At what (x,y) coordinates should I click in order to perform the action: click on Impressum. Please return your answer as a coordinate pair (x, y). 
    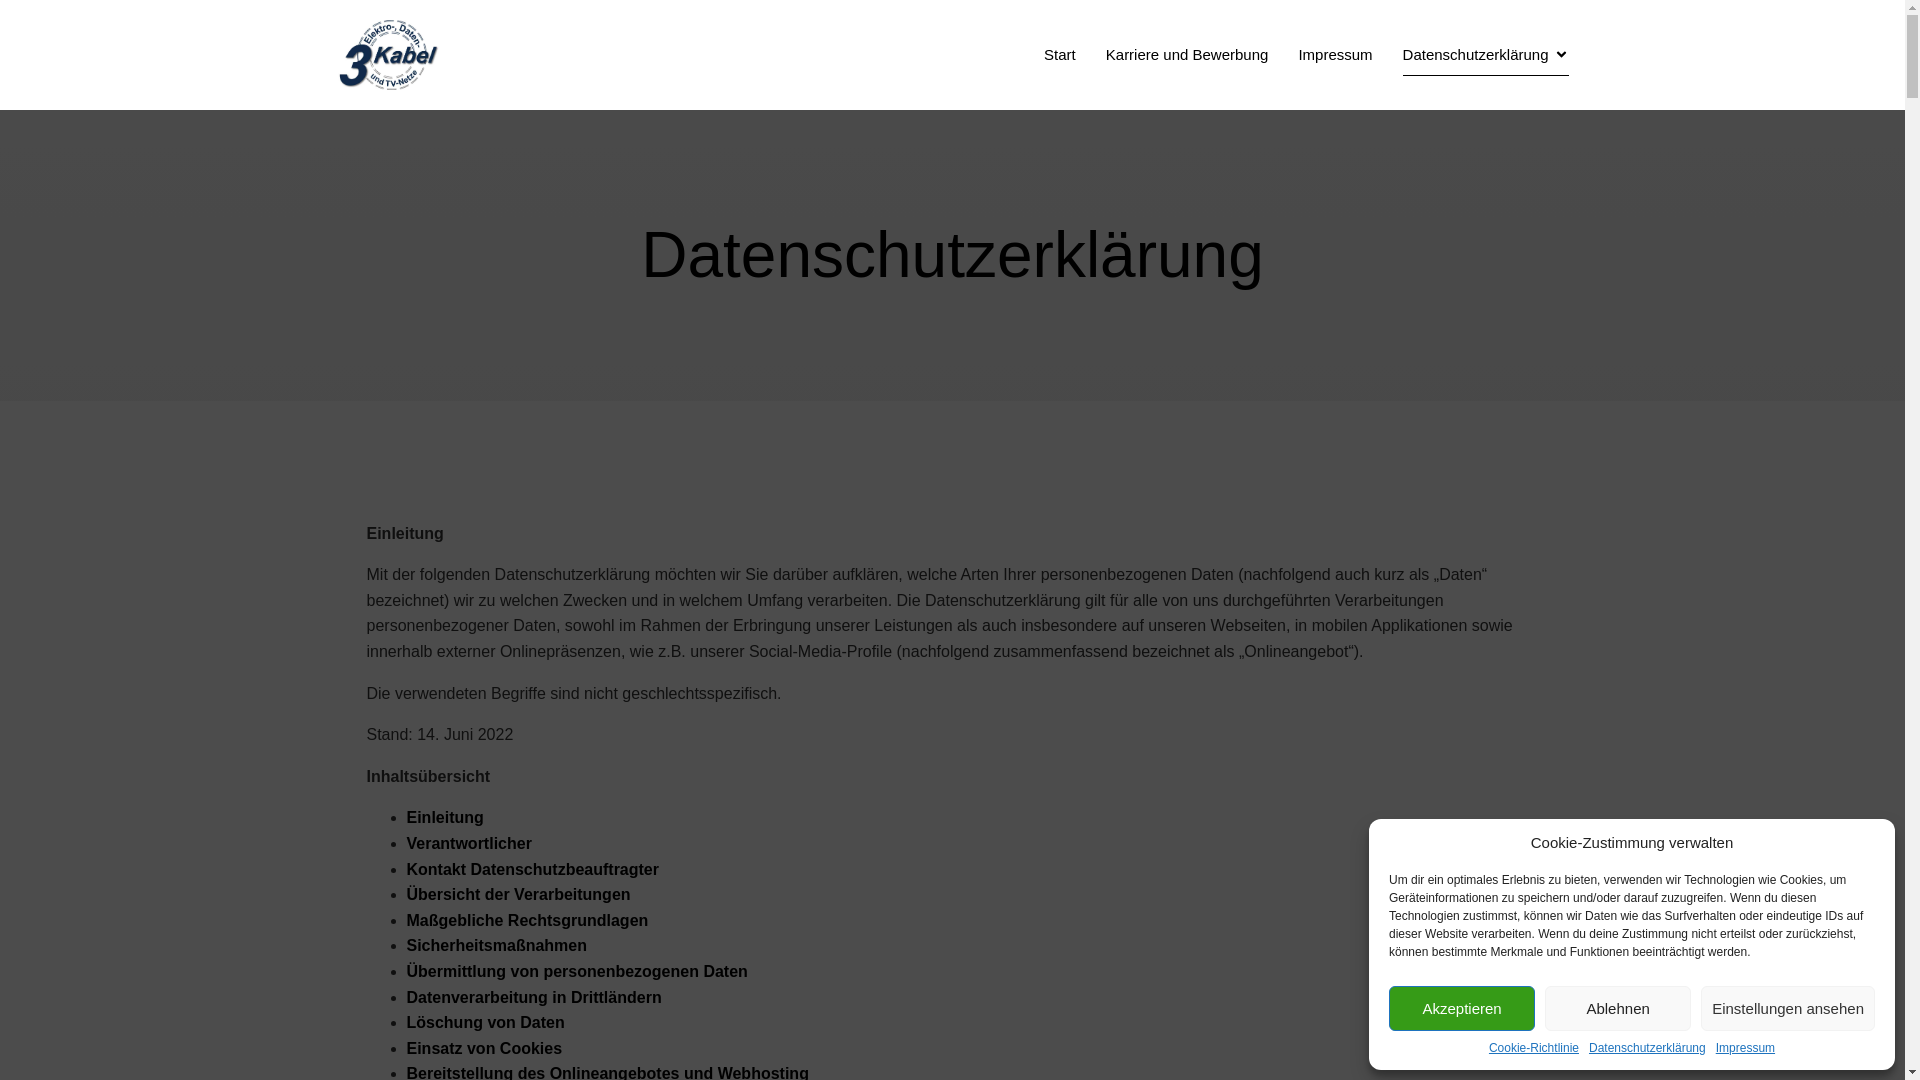
    Looking at the image, I should click on (1335, 56).